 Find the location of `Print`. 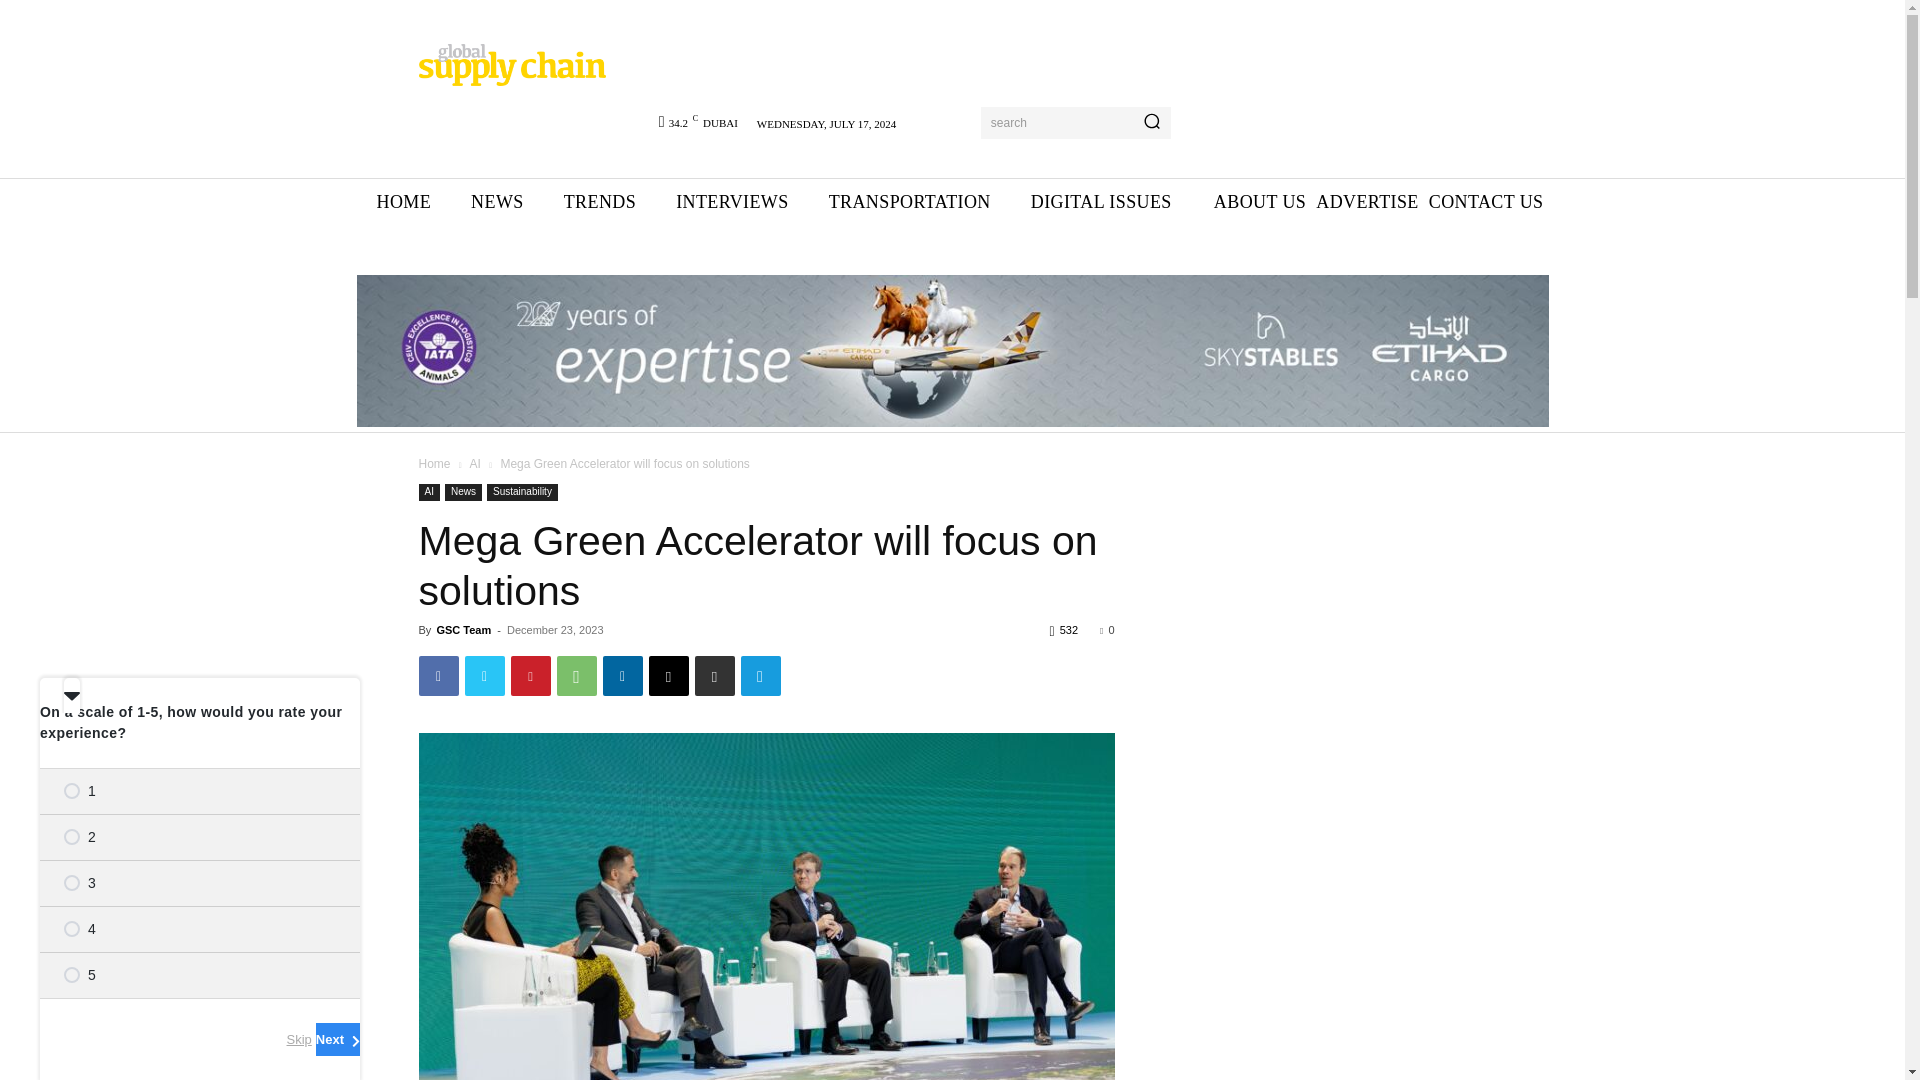

Print is located at coordinates (713, 675).